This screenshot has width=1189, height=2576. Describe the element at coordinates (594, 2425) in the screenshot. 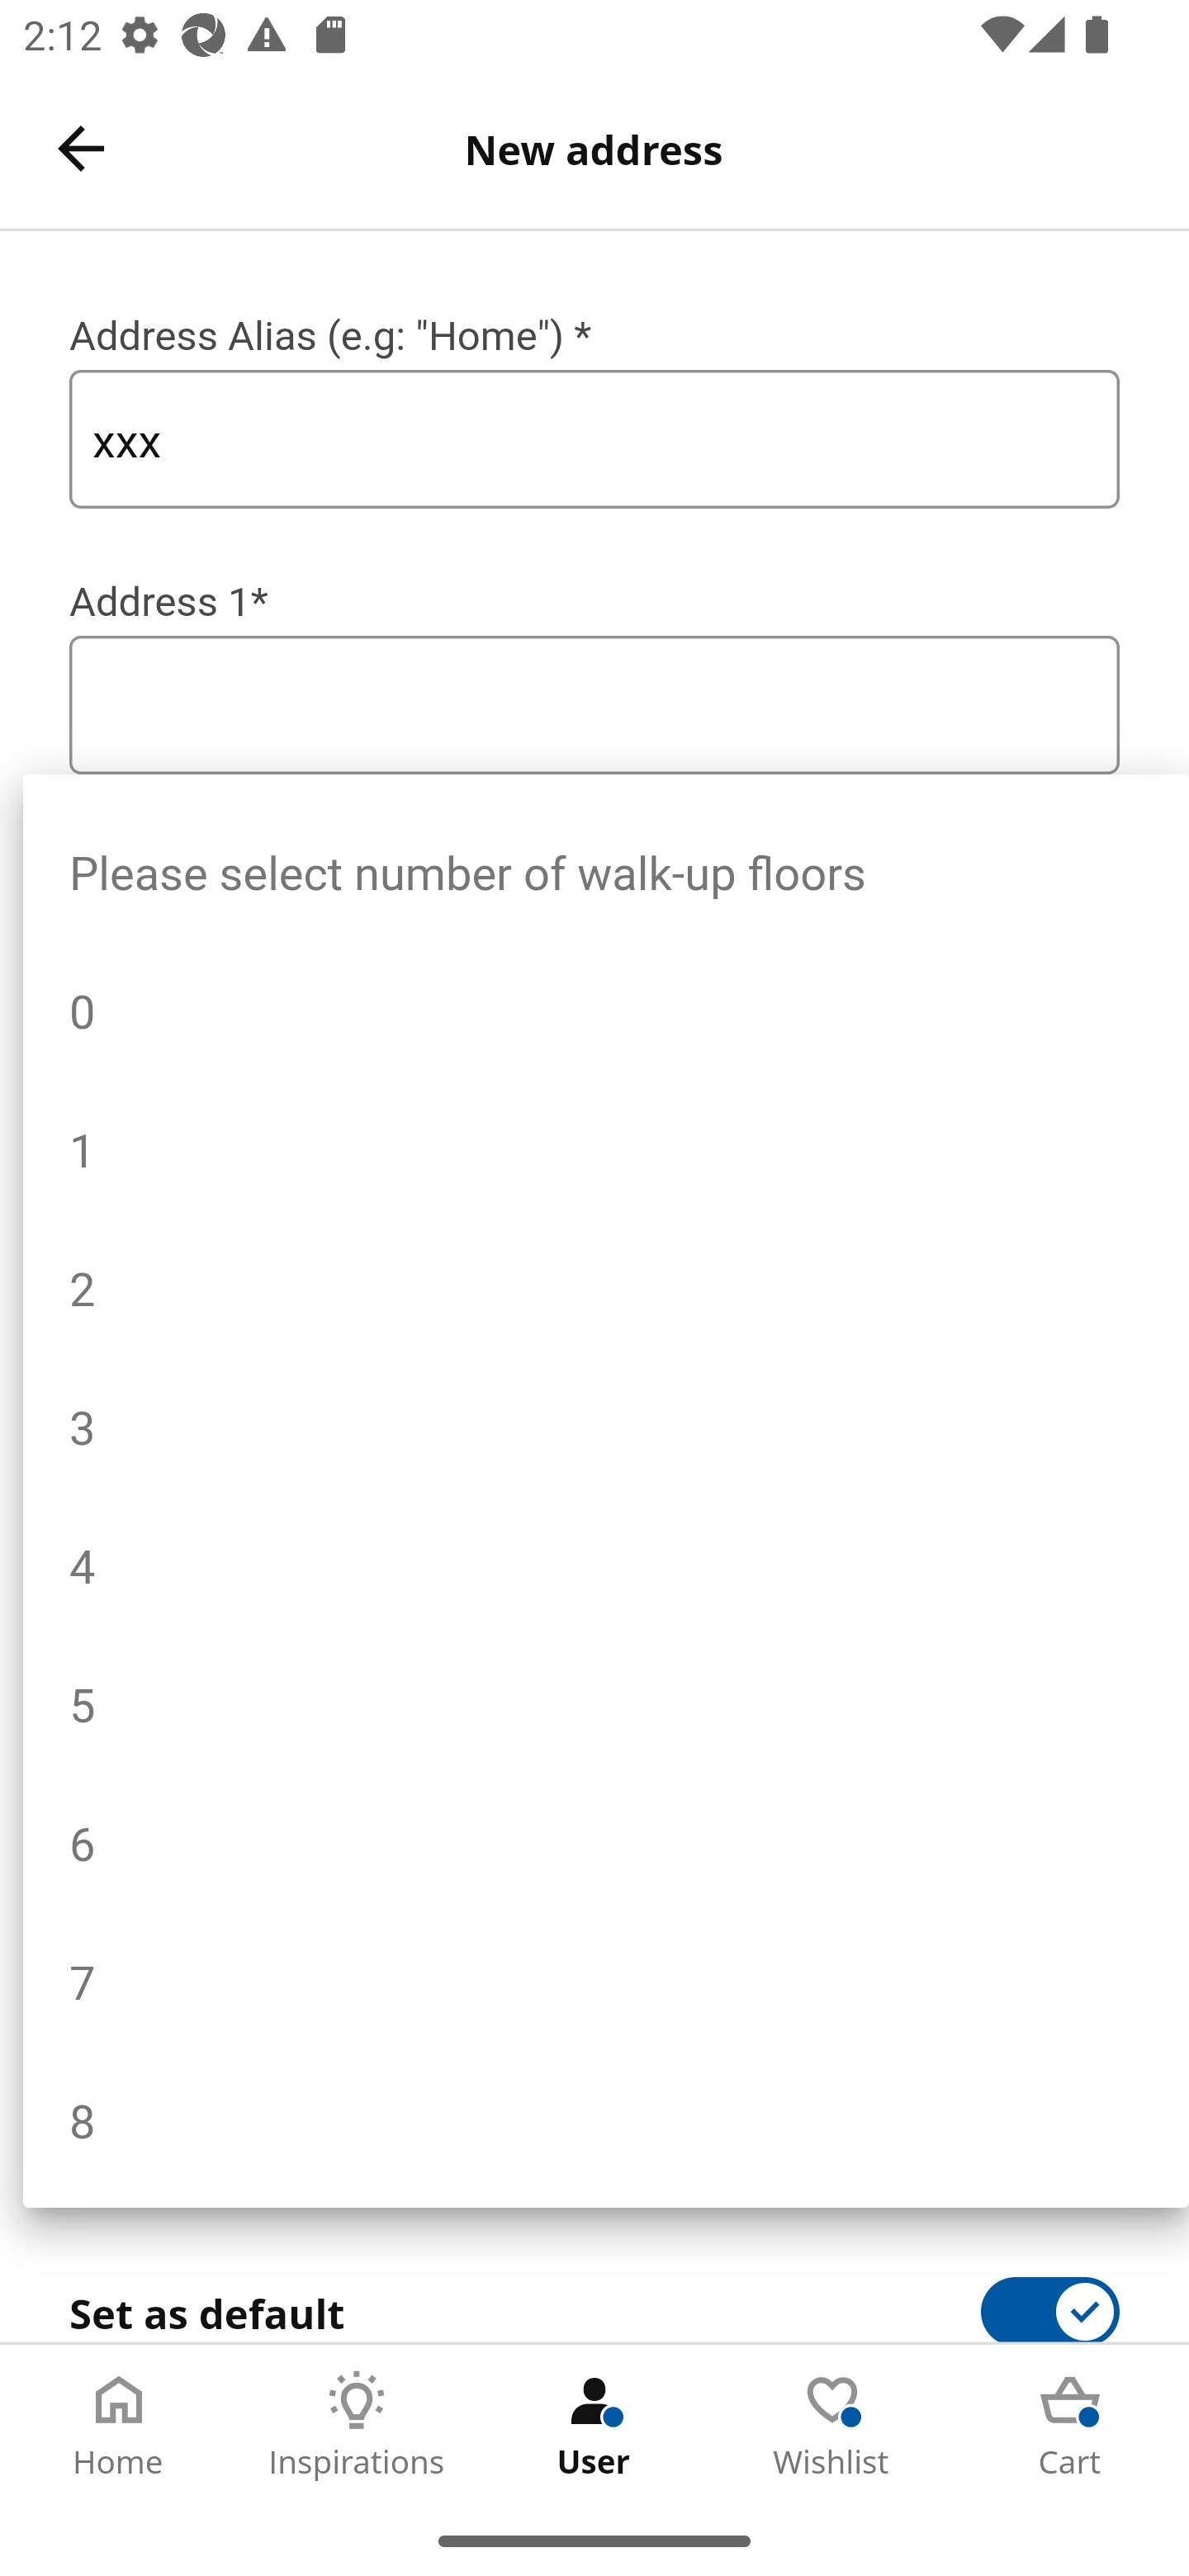

I see `User
Tab 3 of 5` at that location.